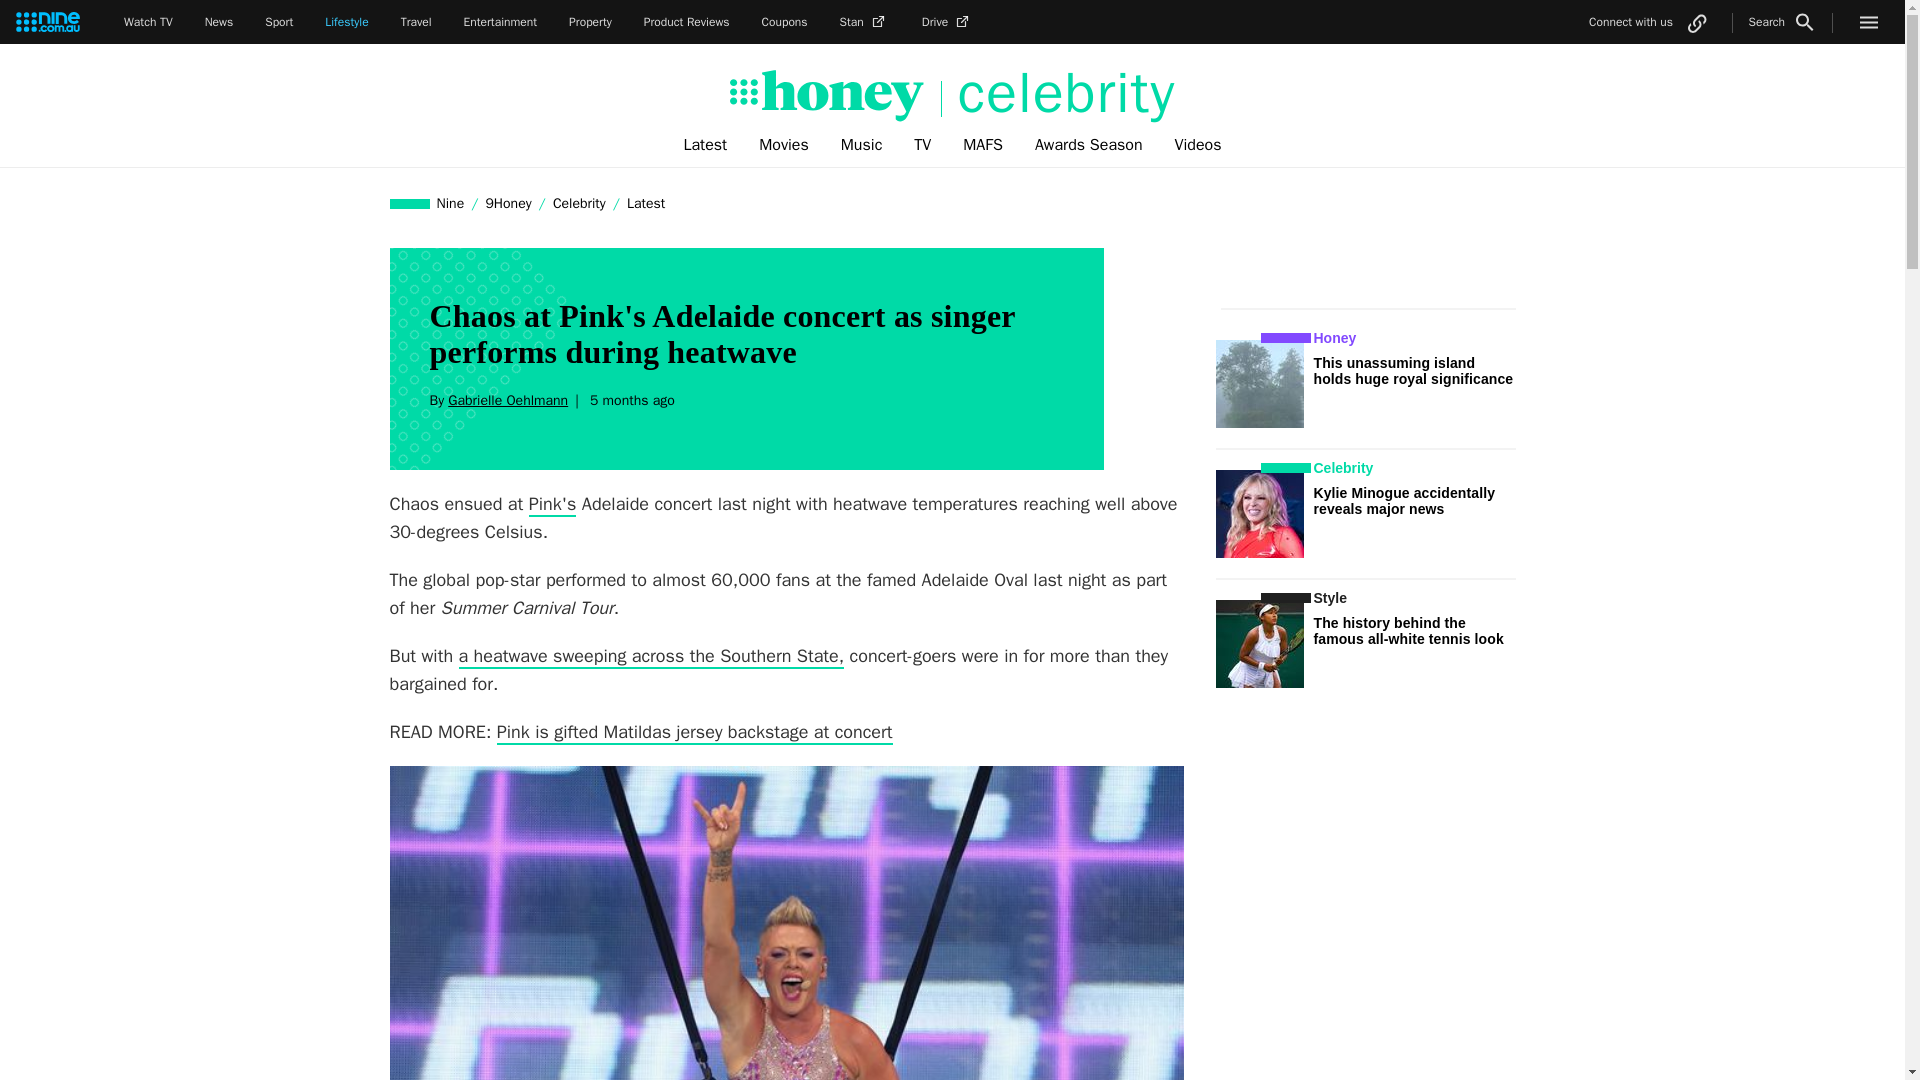 Image resolution: width=1920 pixels, height=1080 pixels. What do you see at coordinates (651, 656) in the screenshot?
I see `a heatwave sweeping across the Southern State,` at bounding box center [651, 656].